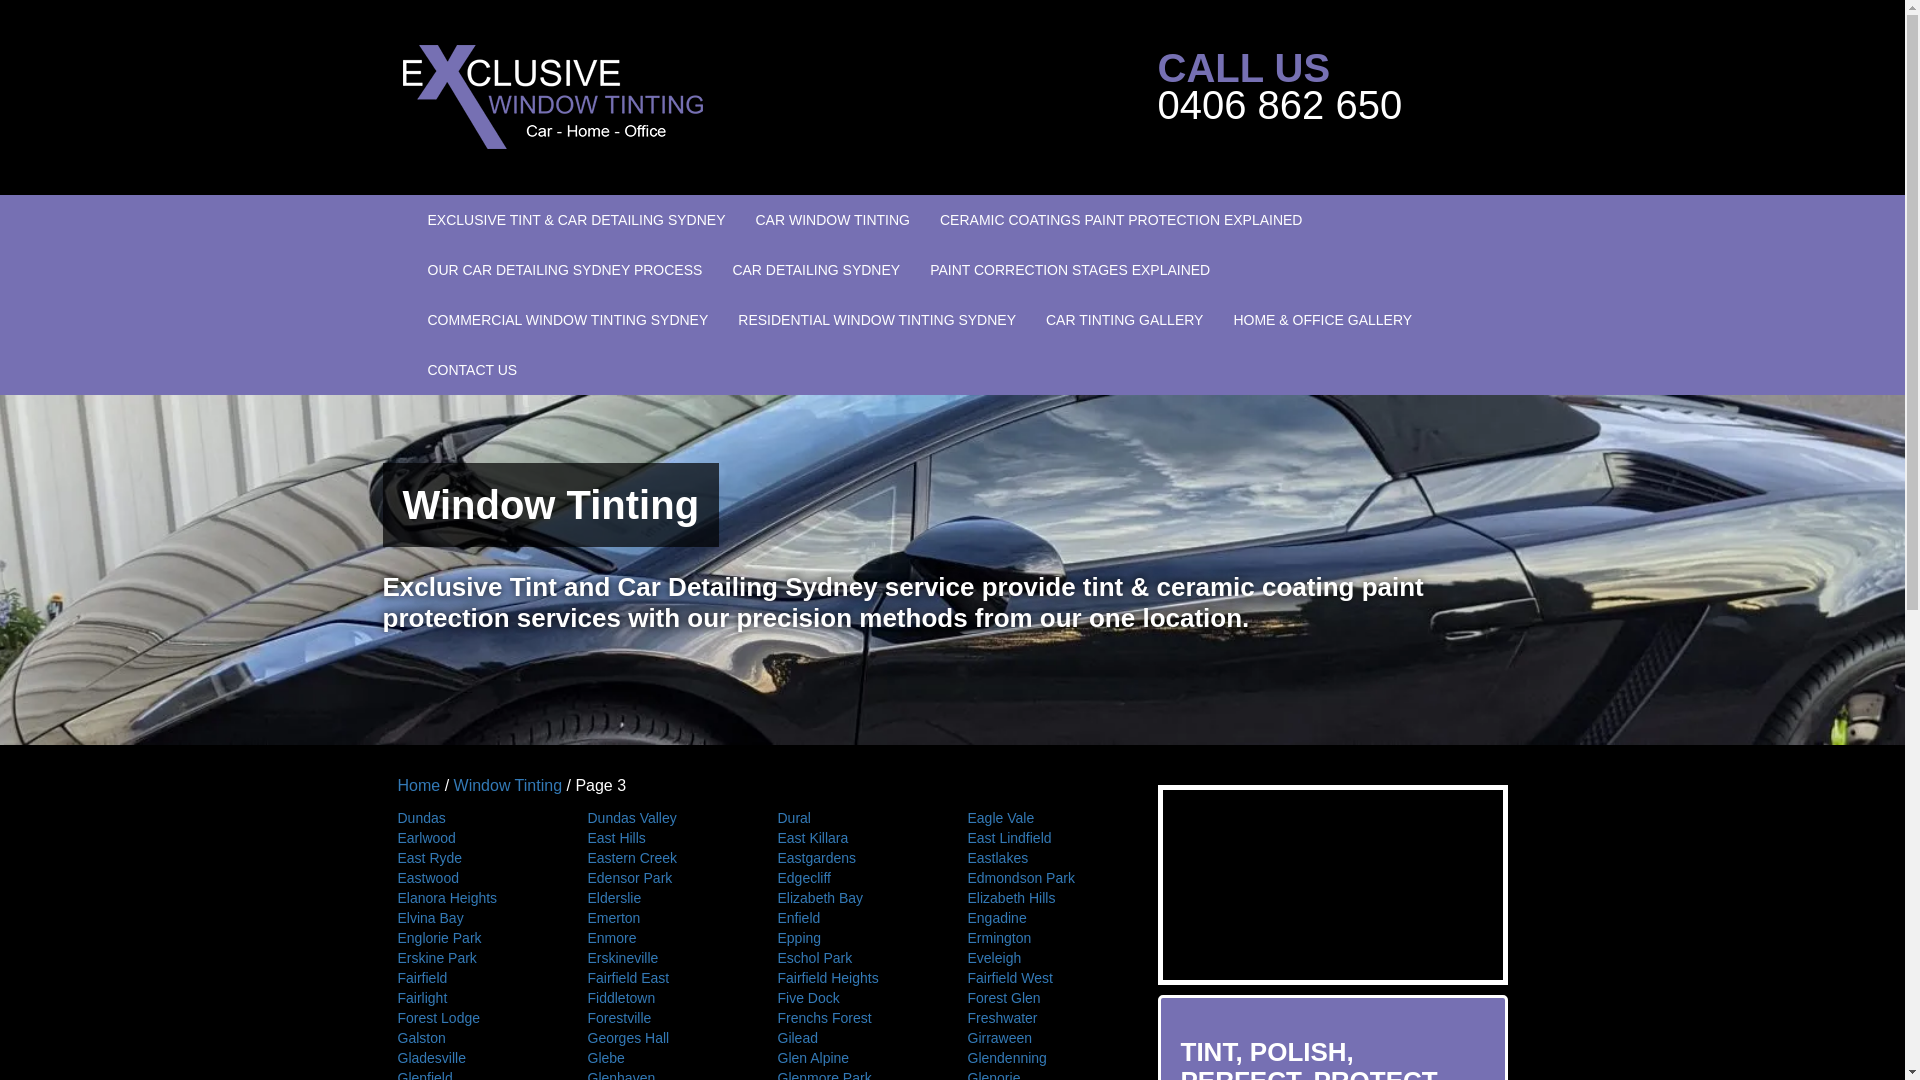  Describe the element at coordinates (667, 938) in the screenshot. I see `Enmore` at that location.